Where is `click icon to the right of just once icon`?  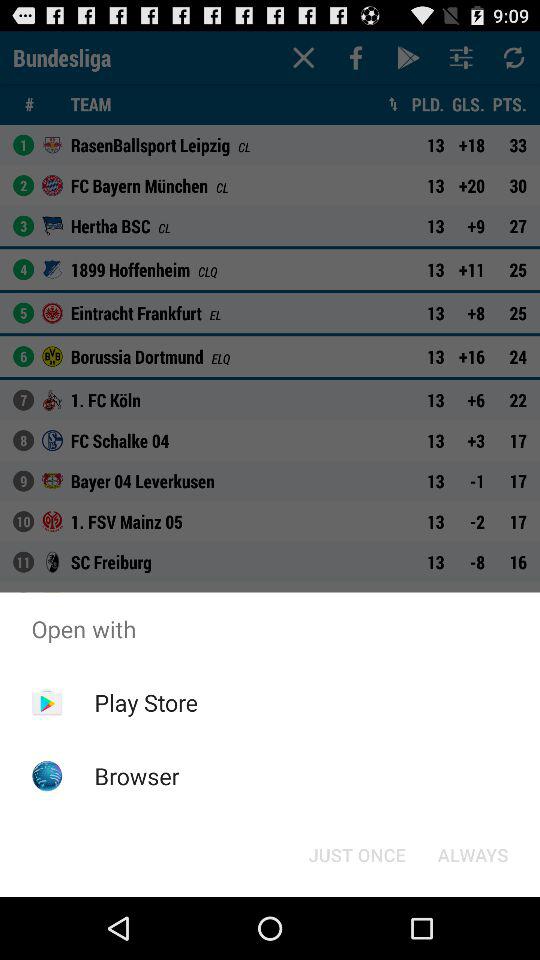
click icon to the right of just once icon is located at coordinates (472, 854).